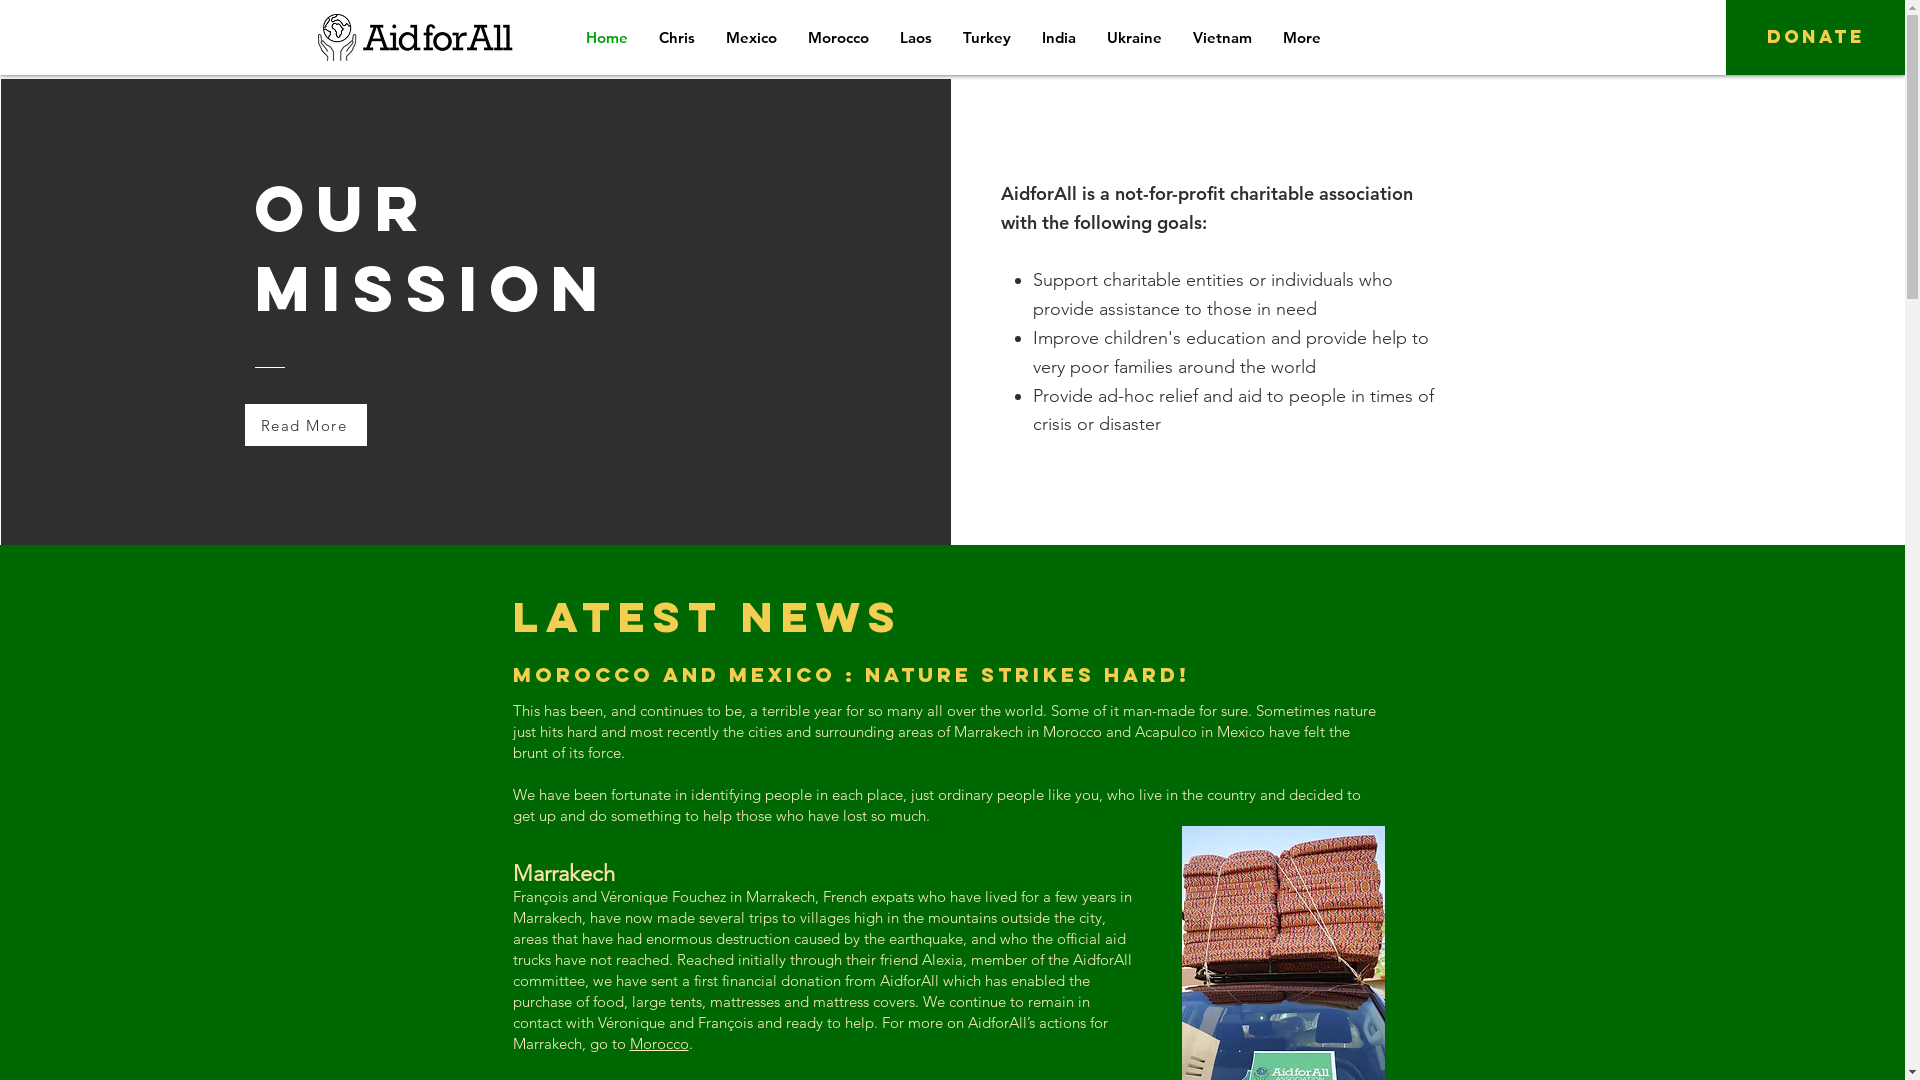 Image resolution: width=1920 pixels, height=1080 pixels. Describe the element at coordinates (1133, 38) in the screenshot. I see `Ukraine` at that location.